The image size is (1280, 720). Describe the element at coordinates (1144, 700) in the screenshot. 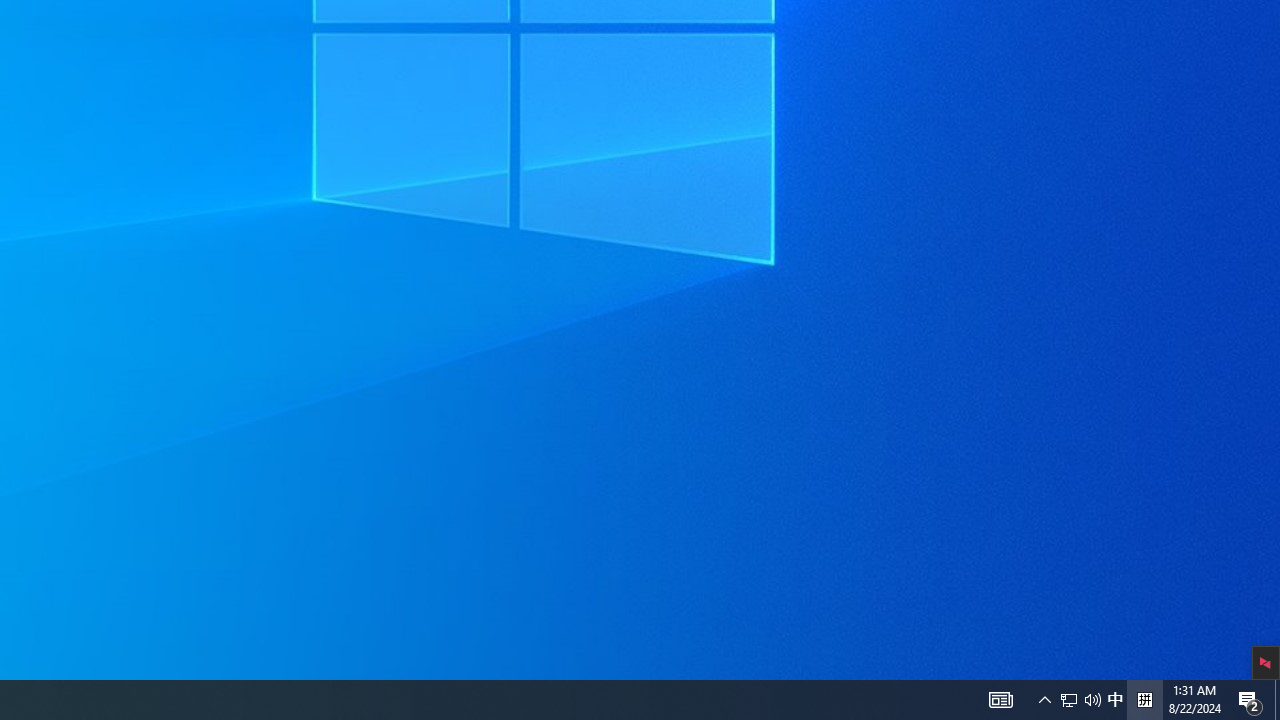

I see `Tray Input Indicator - Chinese (Simplified, China)` at that location.